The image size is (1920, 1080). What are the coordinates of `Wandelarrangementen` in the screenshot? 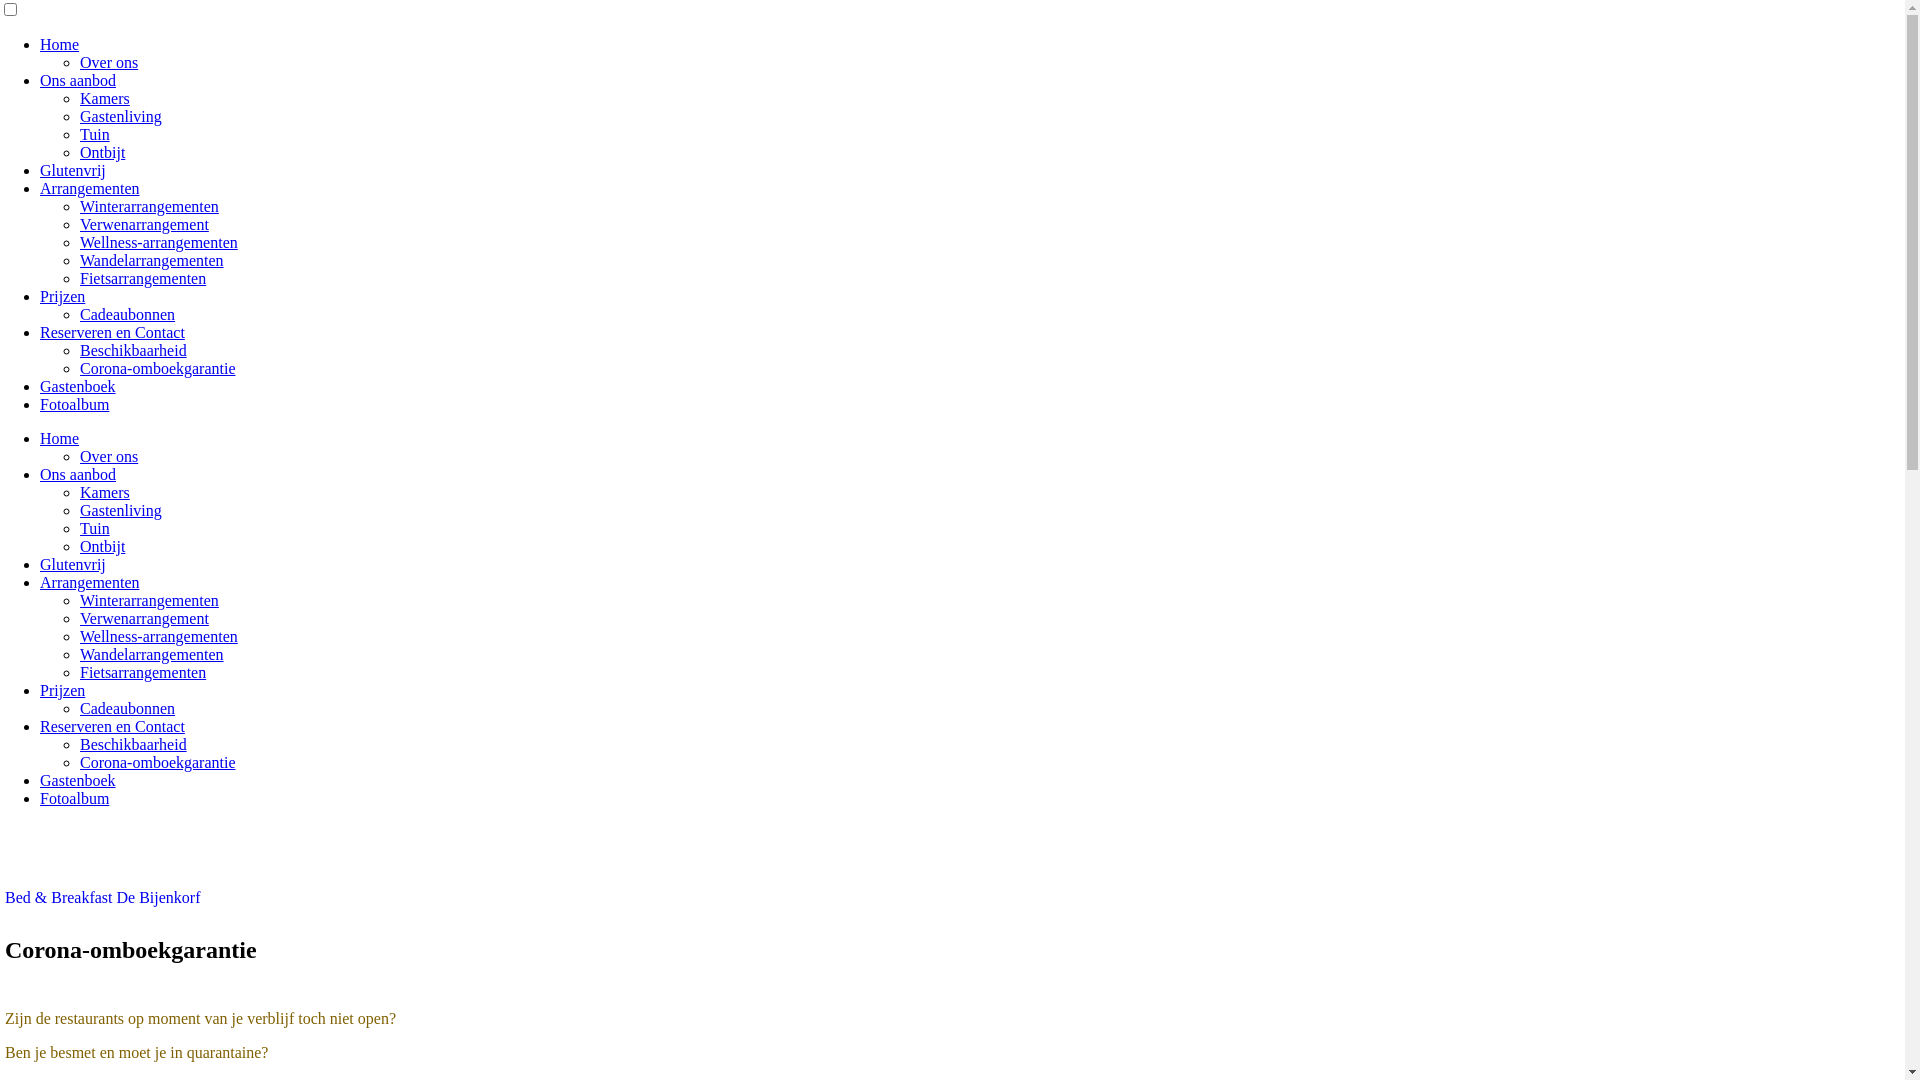 It's located at (152, 260).